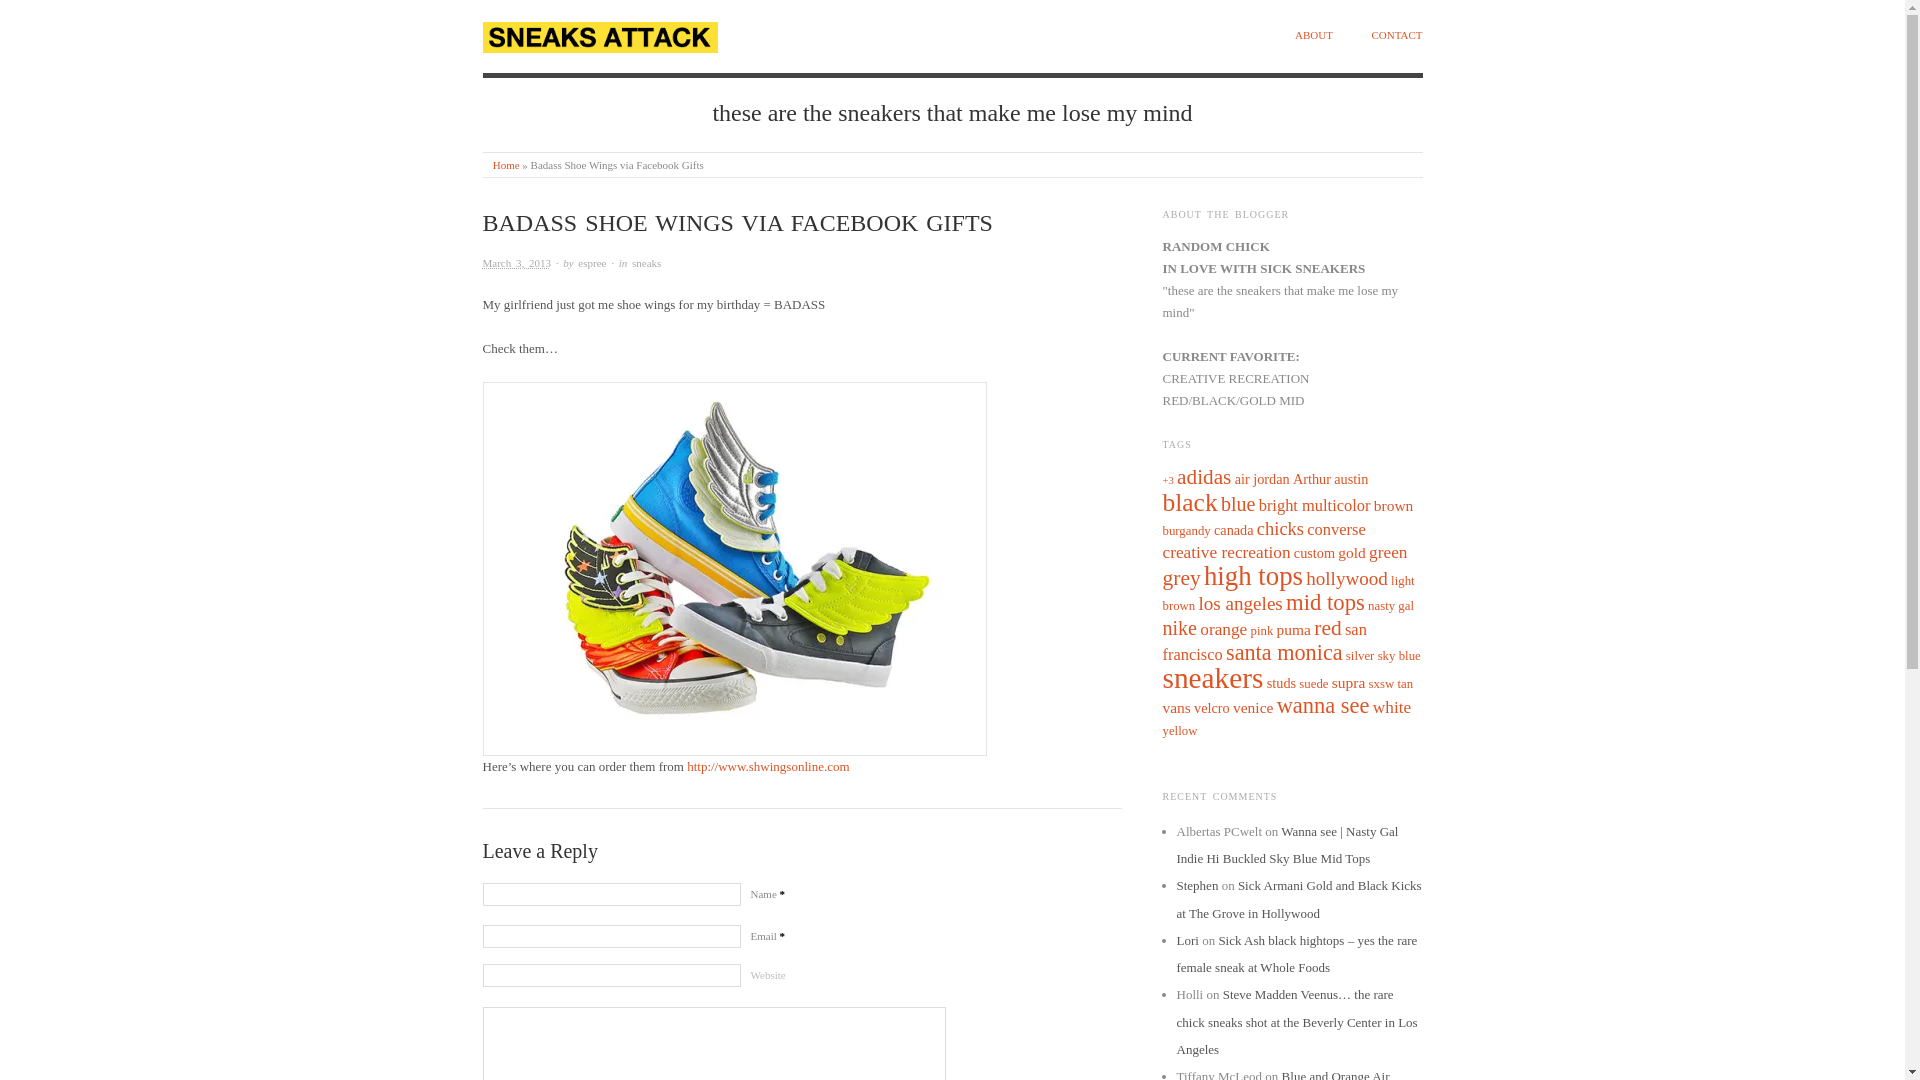 This screenshot has width=1920, height=1080. I want to click on sneaks, so click(646, 262).